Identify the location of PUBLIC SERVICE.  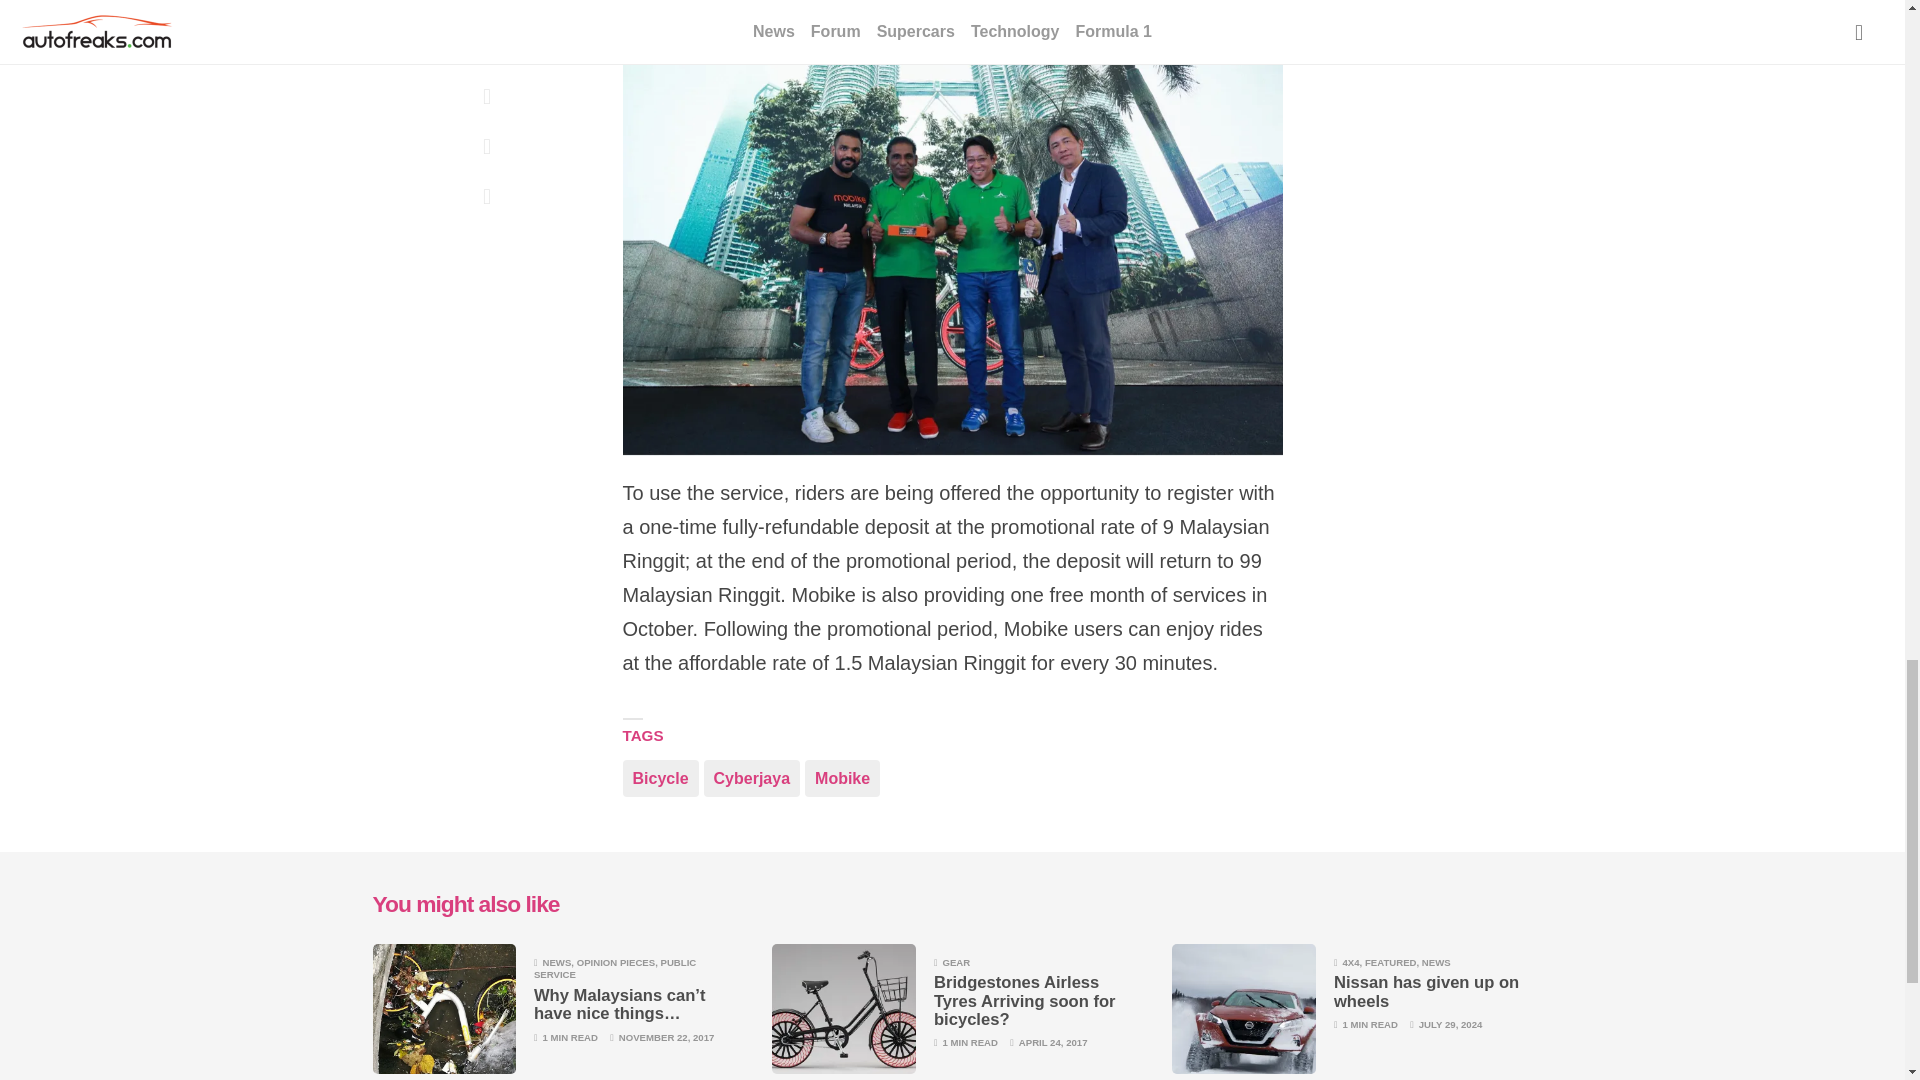
(614, 968).